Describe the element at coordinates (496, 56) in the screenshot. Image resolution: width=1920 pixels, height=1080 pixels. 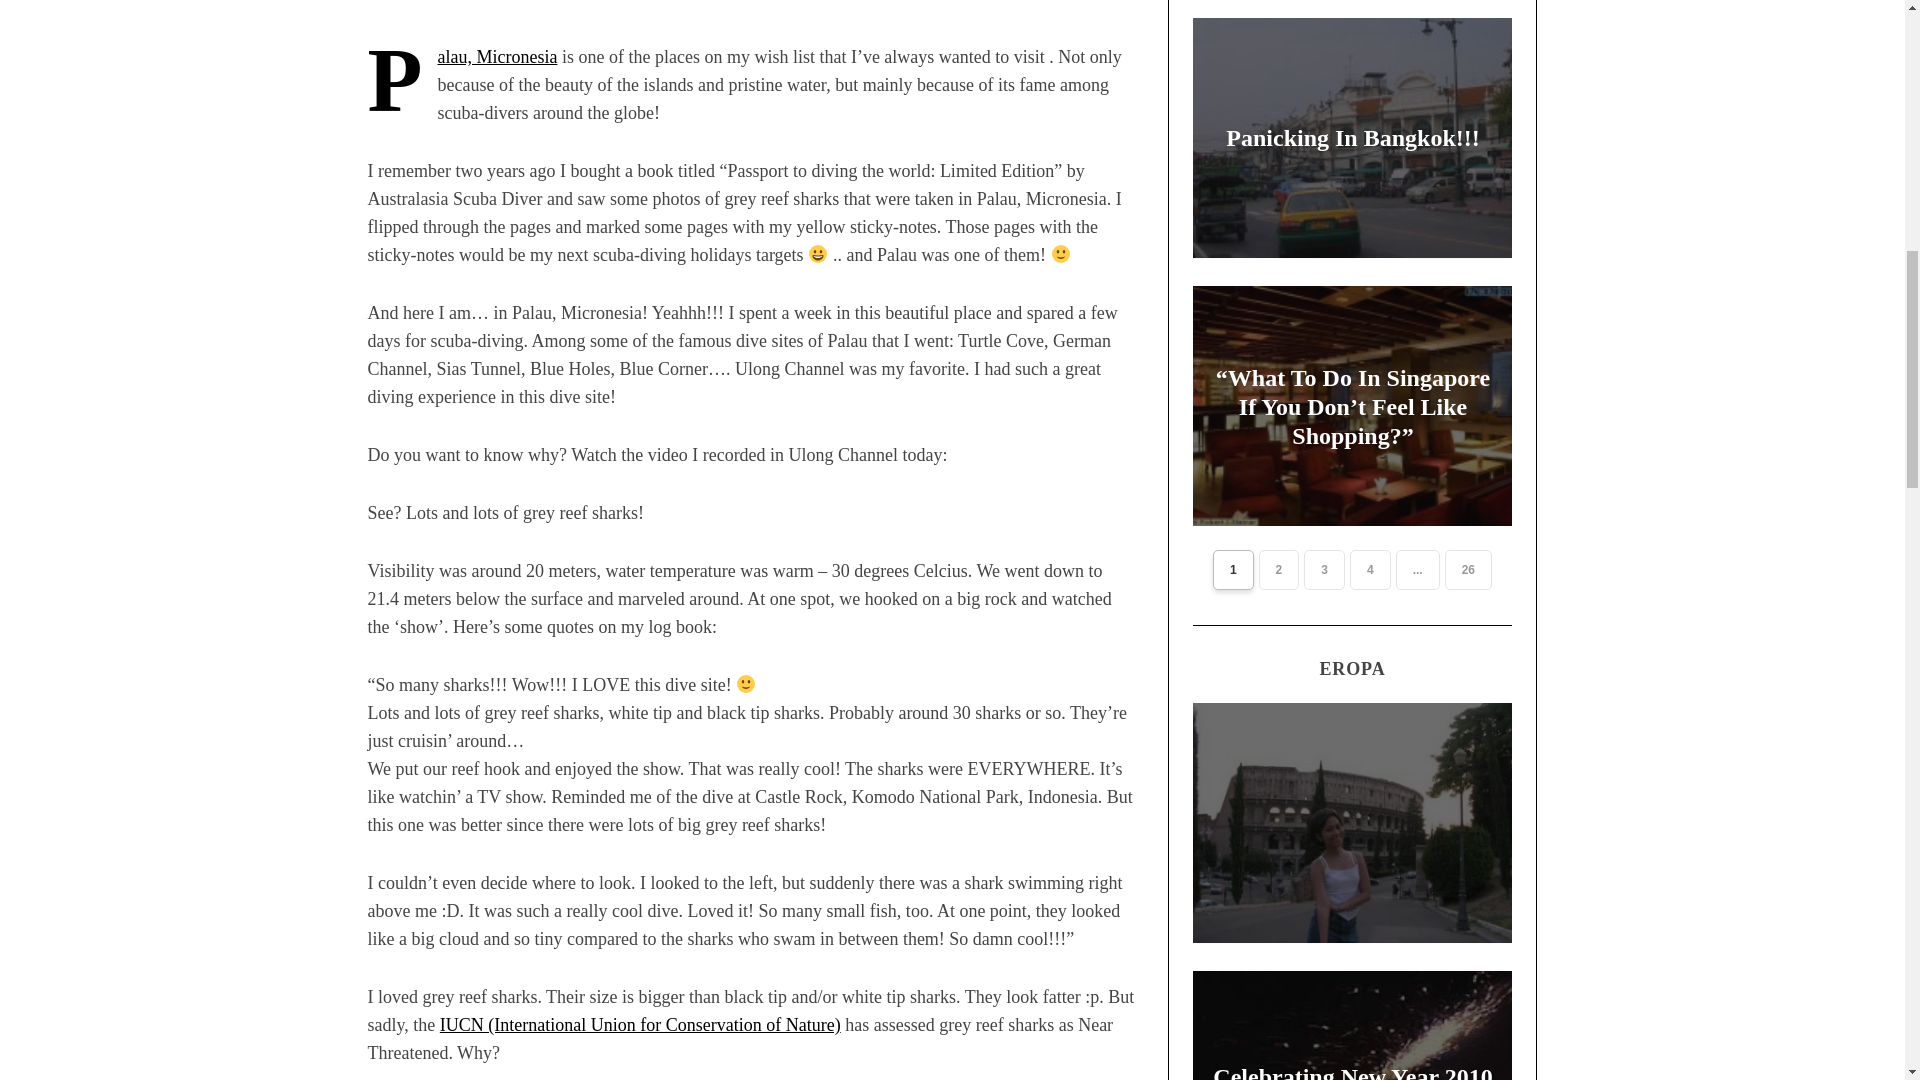
I see `Palau, Micronesia` at that location.